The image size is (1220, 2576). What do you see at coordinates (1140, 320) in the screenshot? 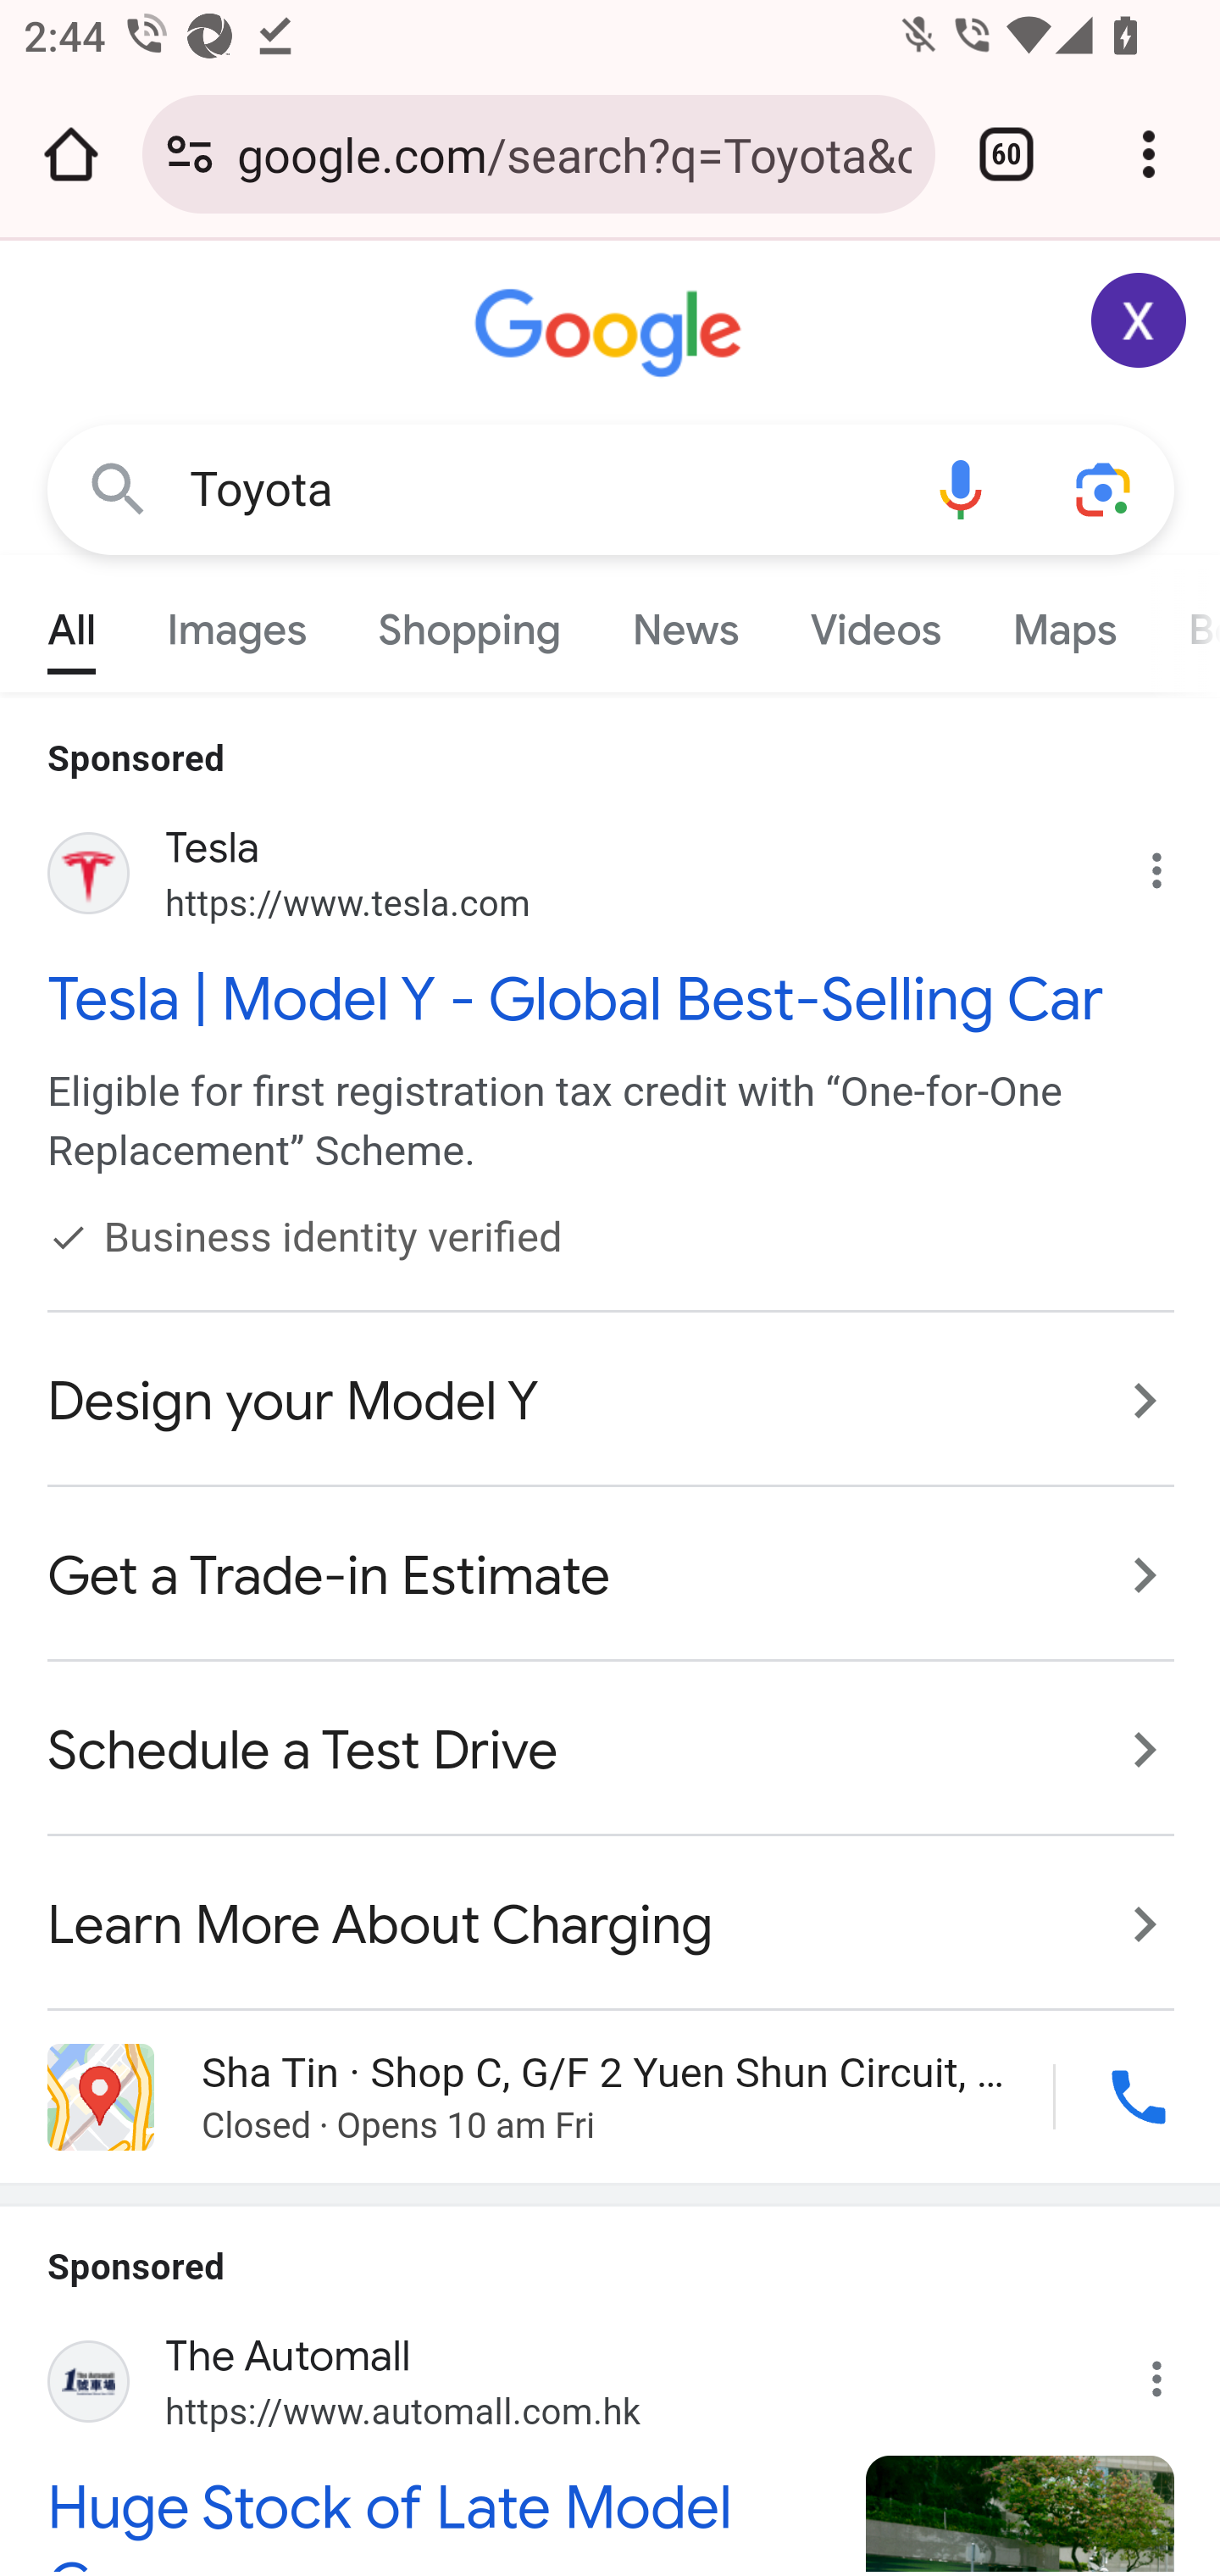
I see `Google Account: Xiaoran (zxrappiumtest@gmail.com)` at bounding box center [1140, 320].